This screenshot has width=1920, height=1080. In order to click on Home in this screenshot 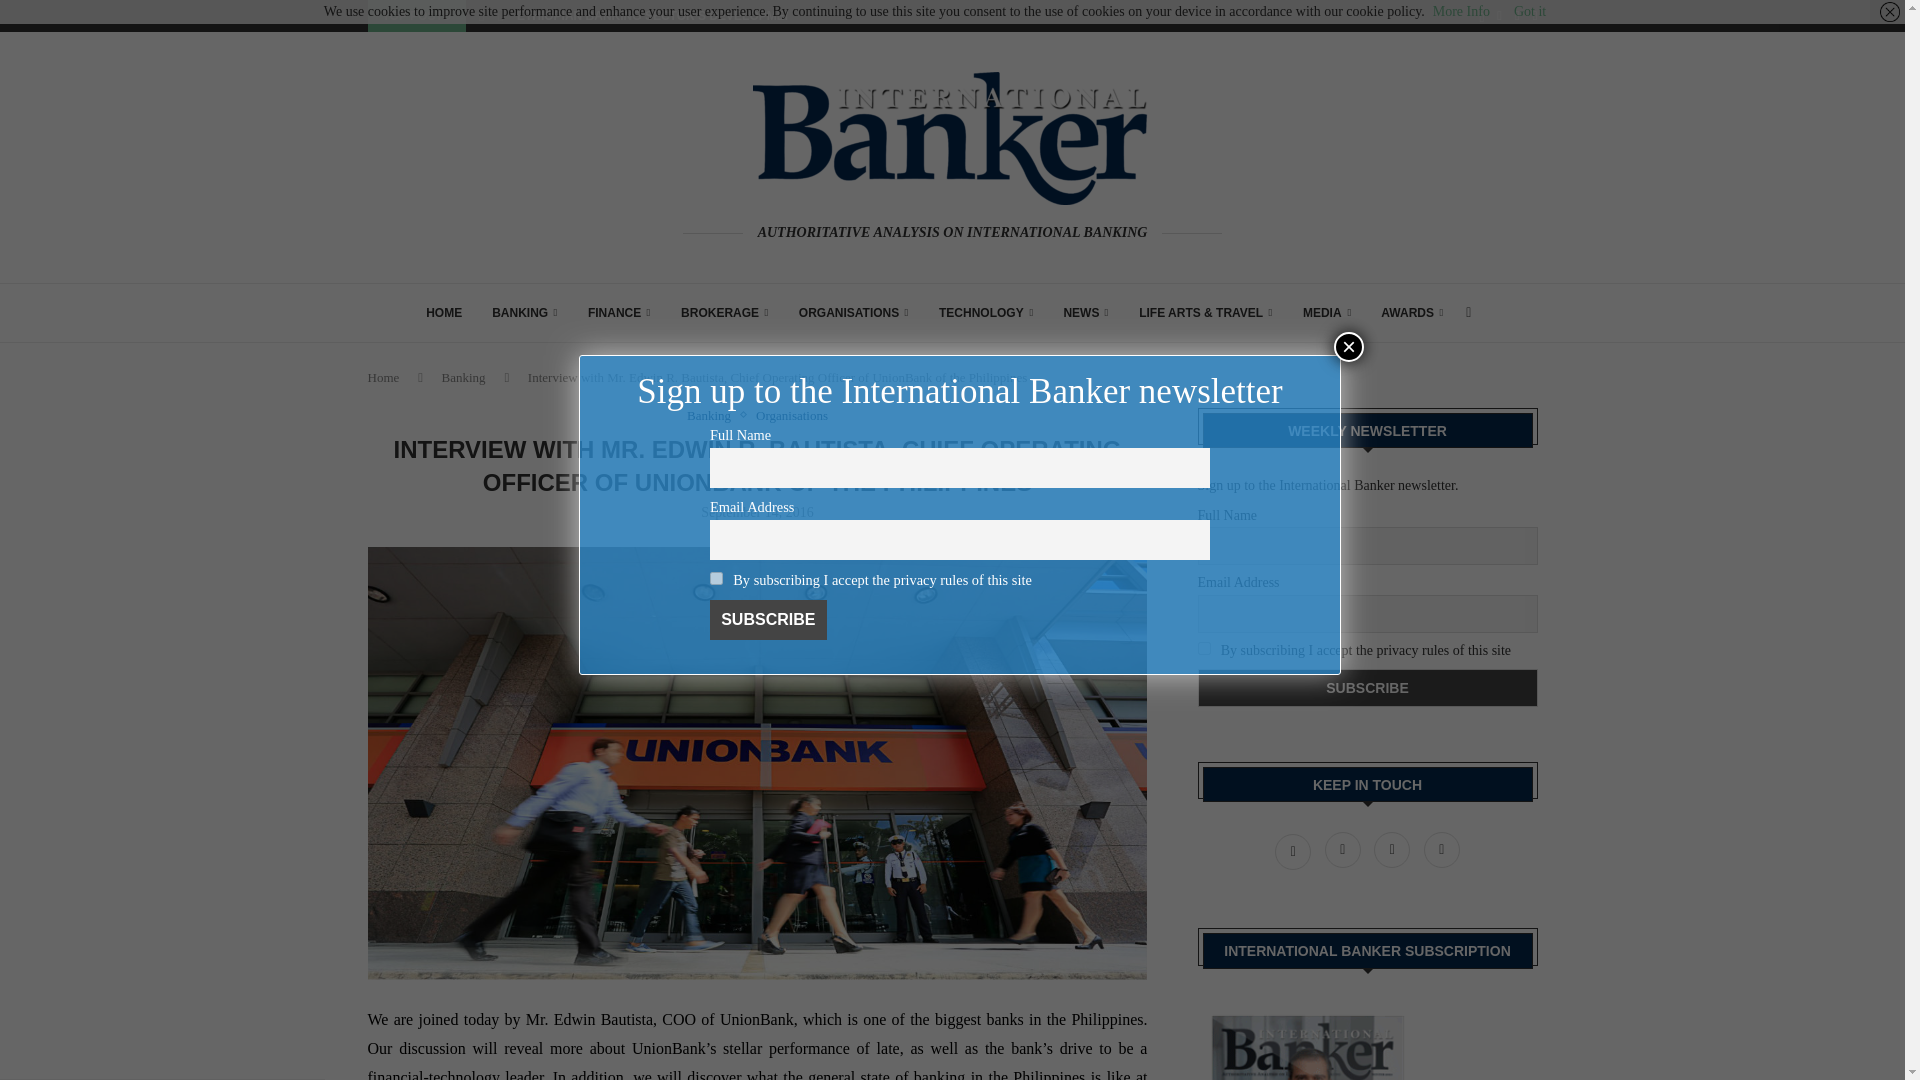, I will do `click(384, 377)`.